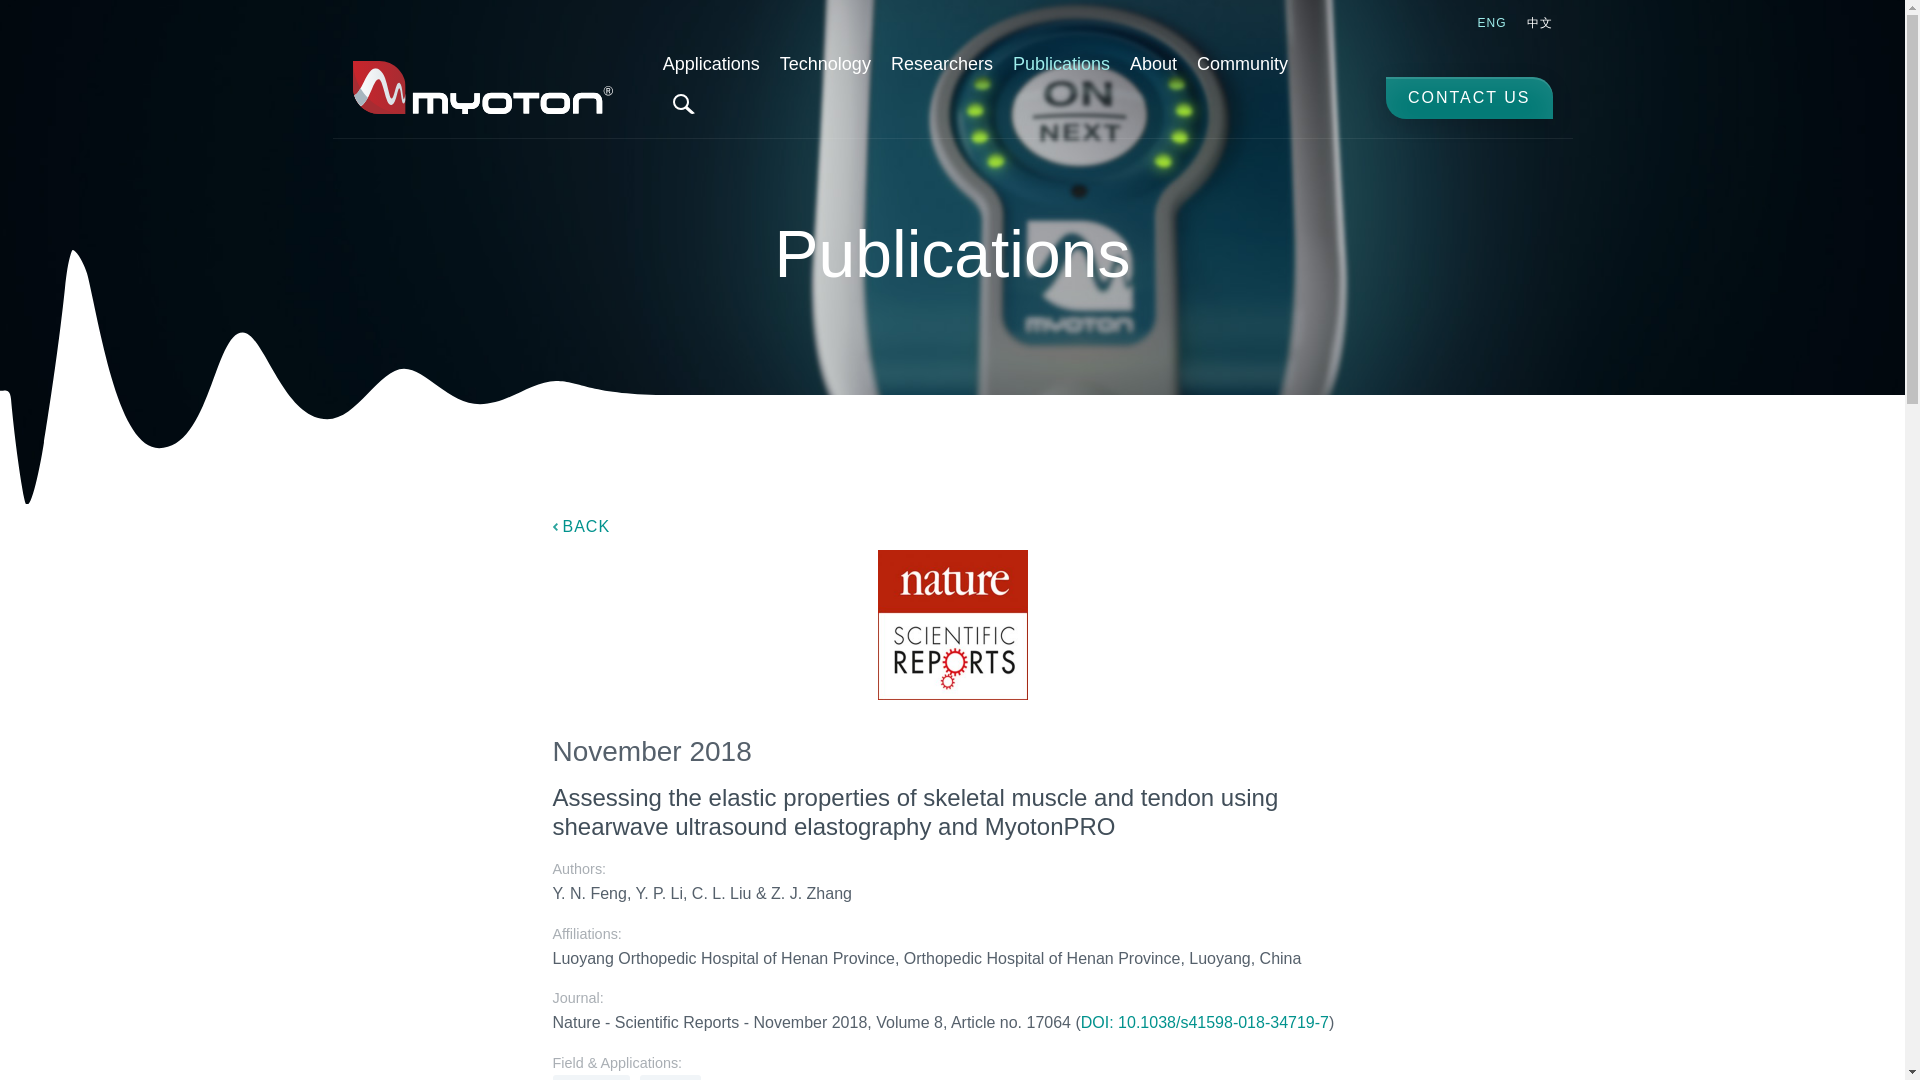  I want to click on About, so click(1152, 64).